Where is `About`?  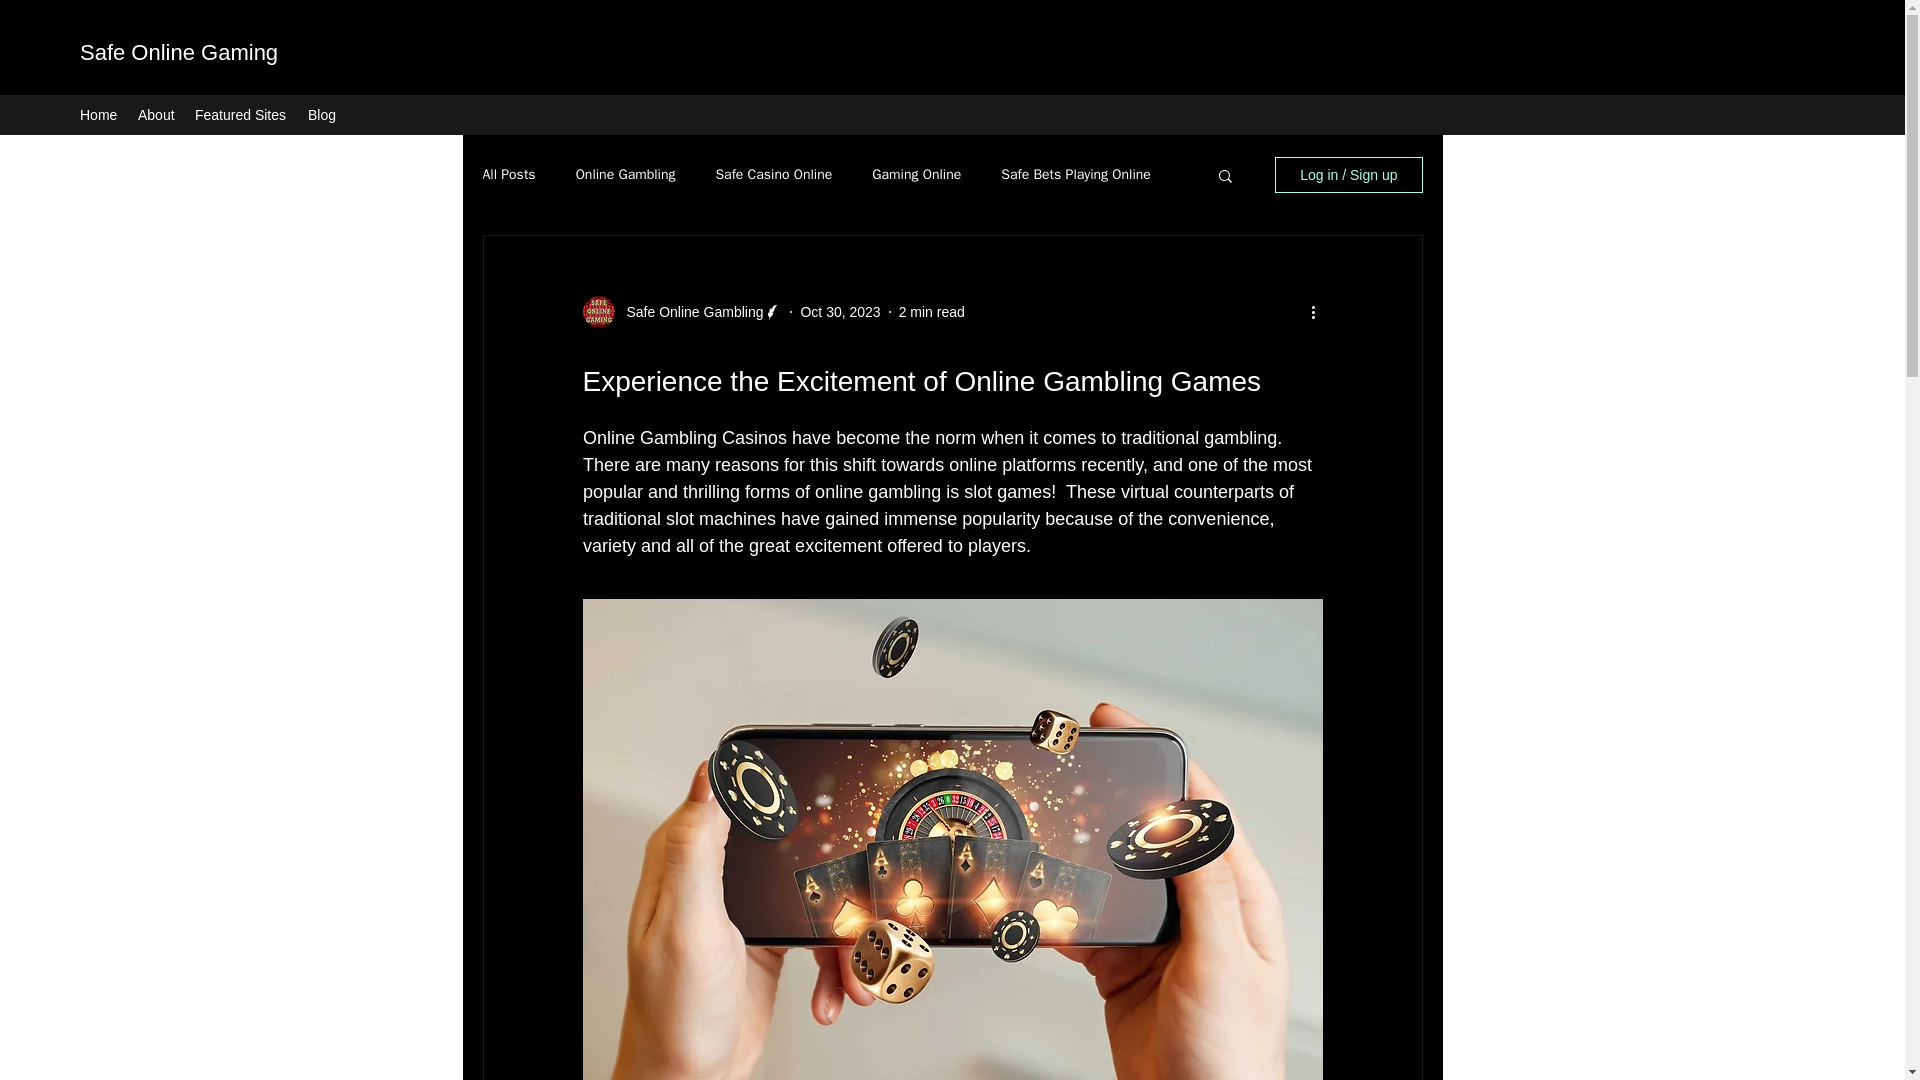 About is located at coordinates (156, 114).